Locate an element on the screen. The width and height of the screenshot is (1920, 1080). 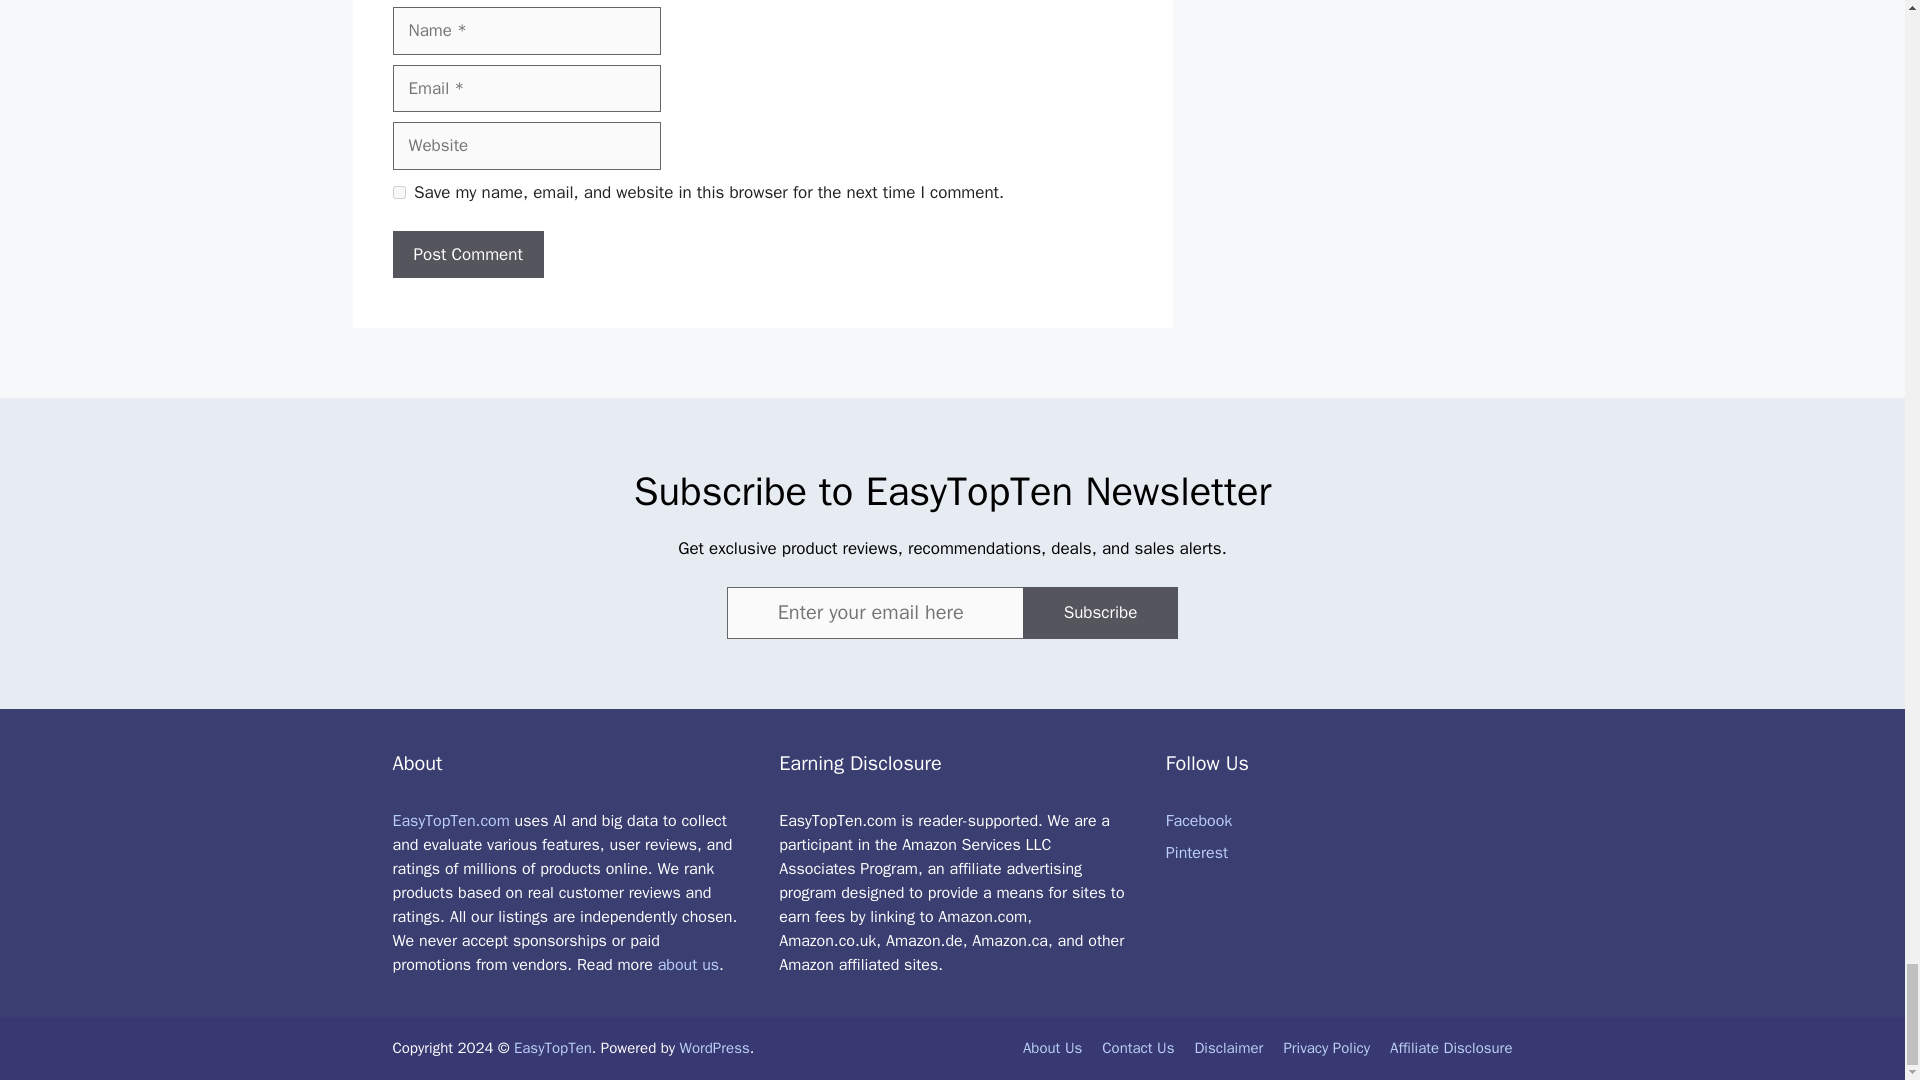
EasyTopTen.com is located at coordinates (450, 820).